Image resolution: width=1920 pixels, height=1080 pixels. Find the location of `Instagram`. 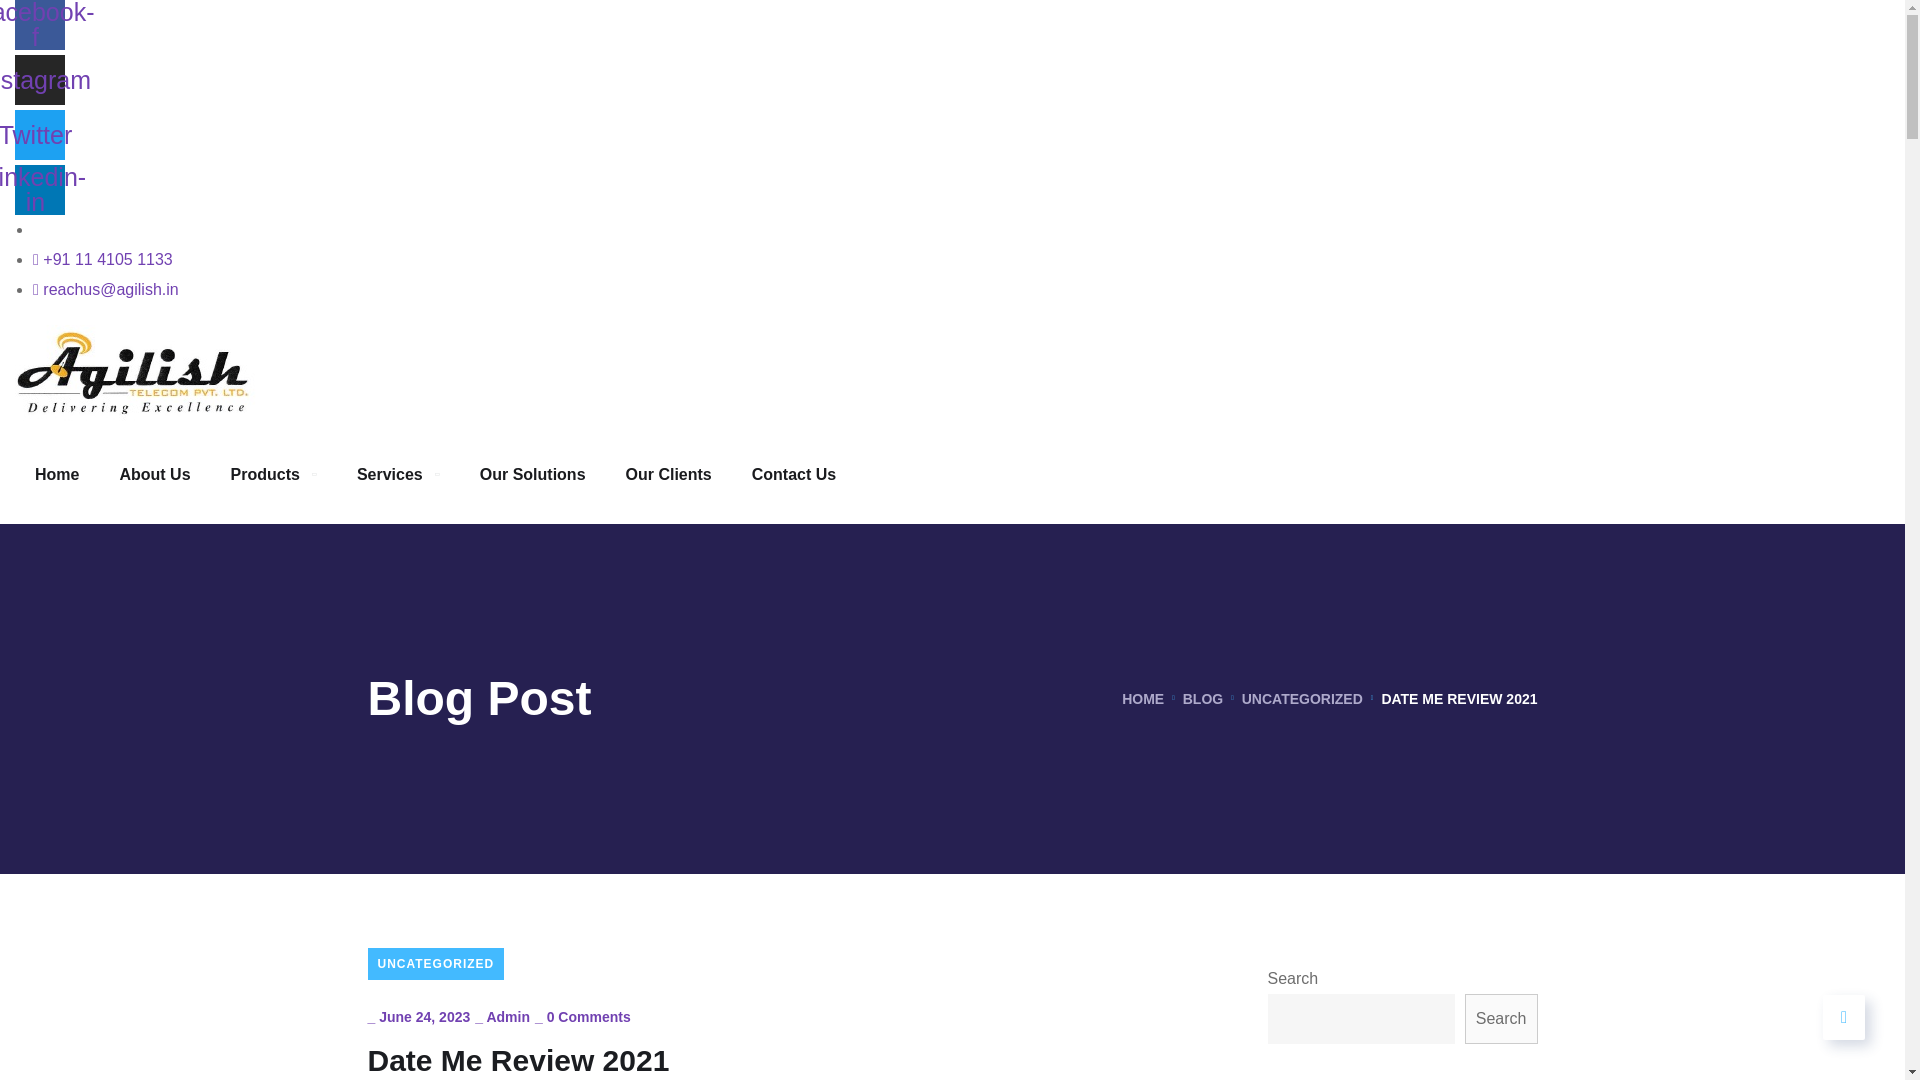

Instagram is located at coordinates (40, 80).